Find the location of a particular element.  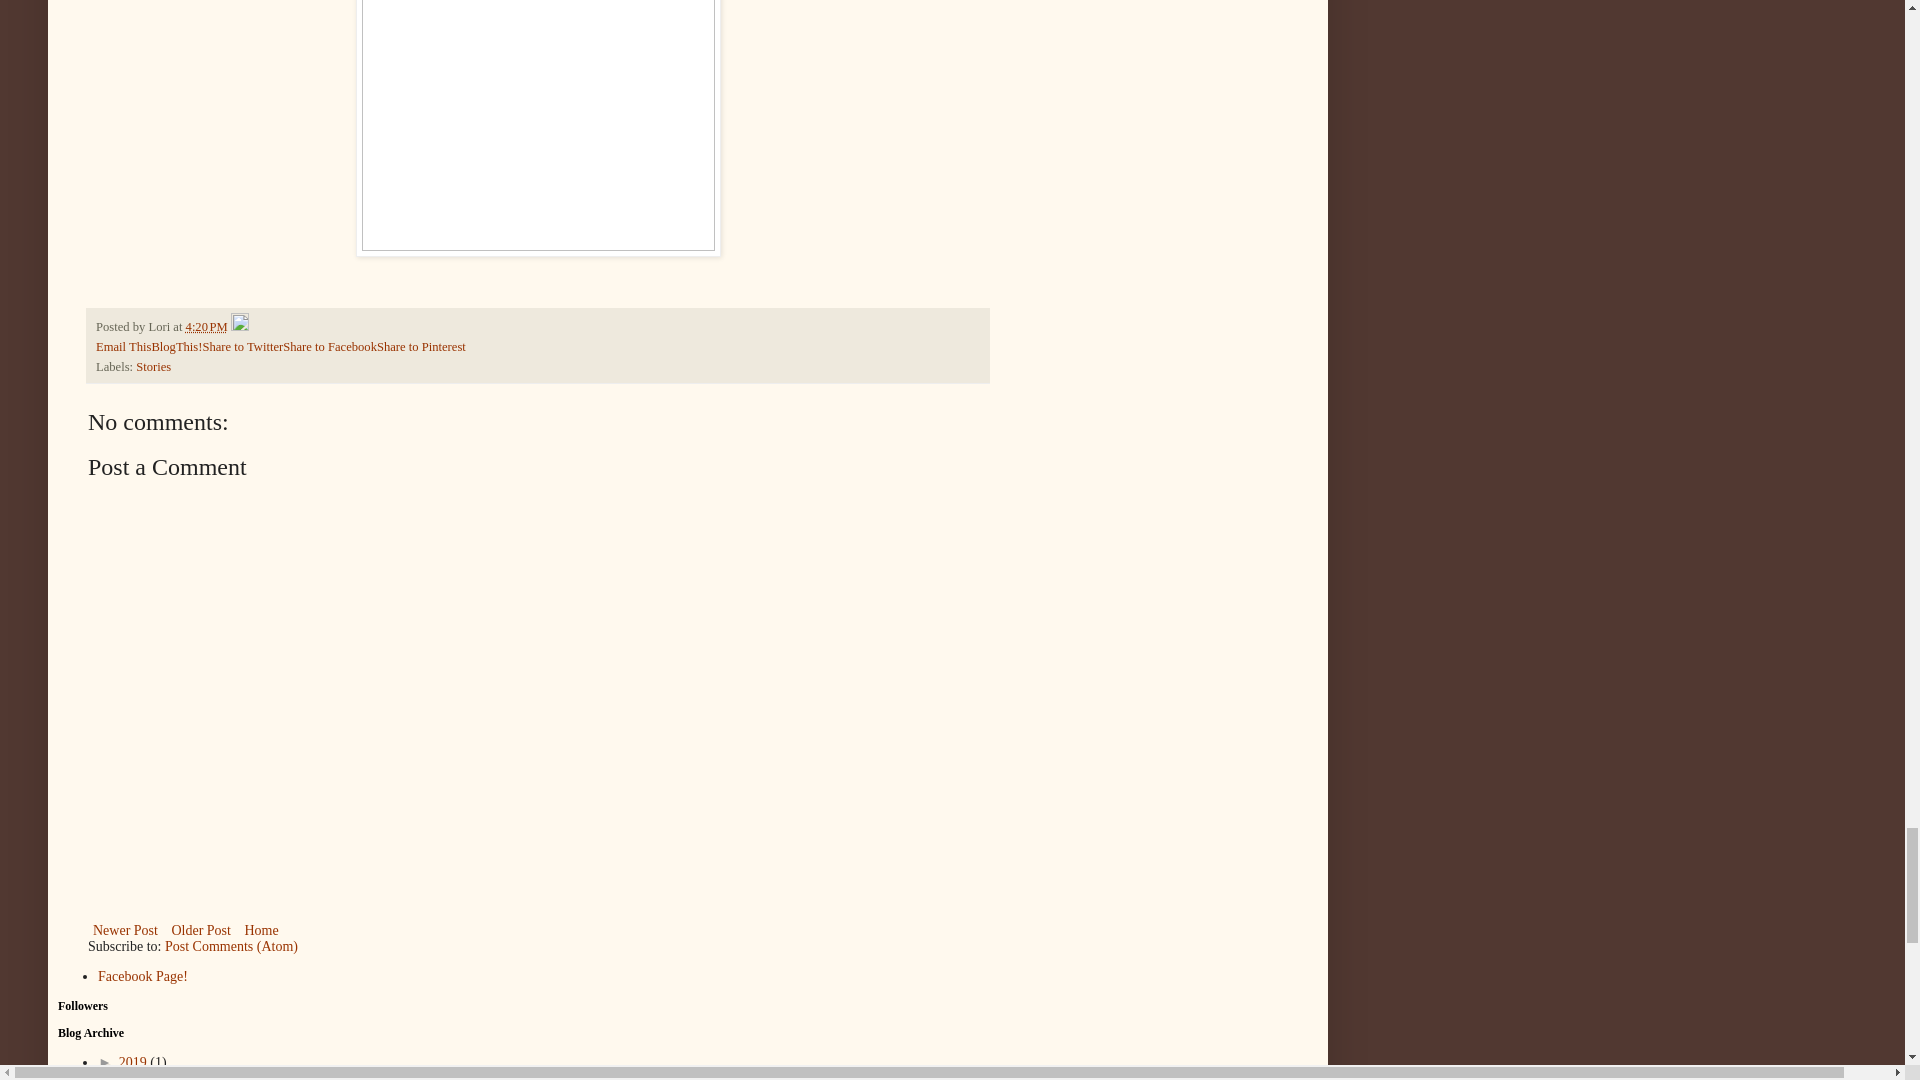

August is located at coordinates (179, 1076).